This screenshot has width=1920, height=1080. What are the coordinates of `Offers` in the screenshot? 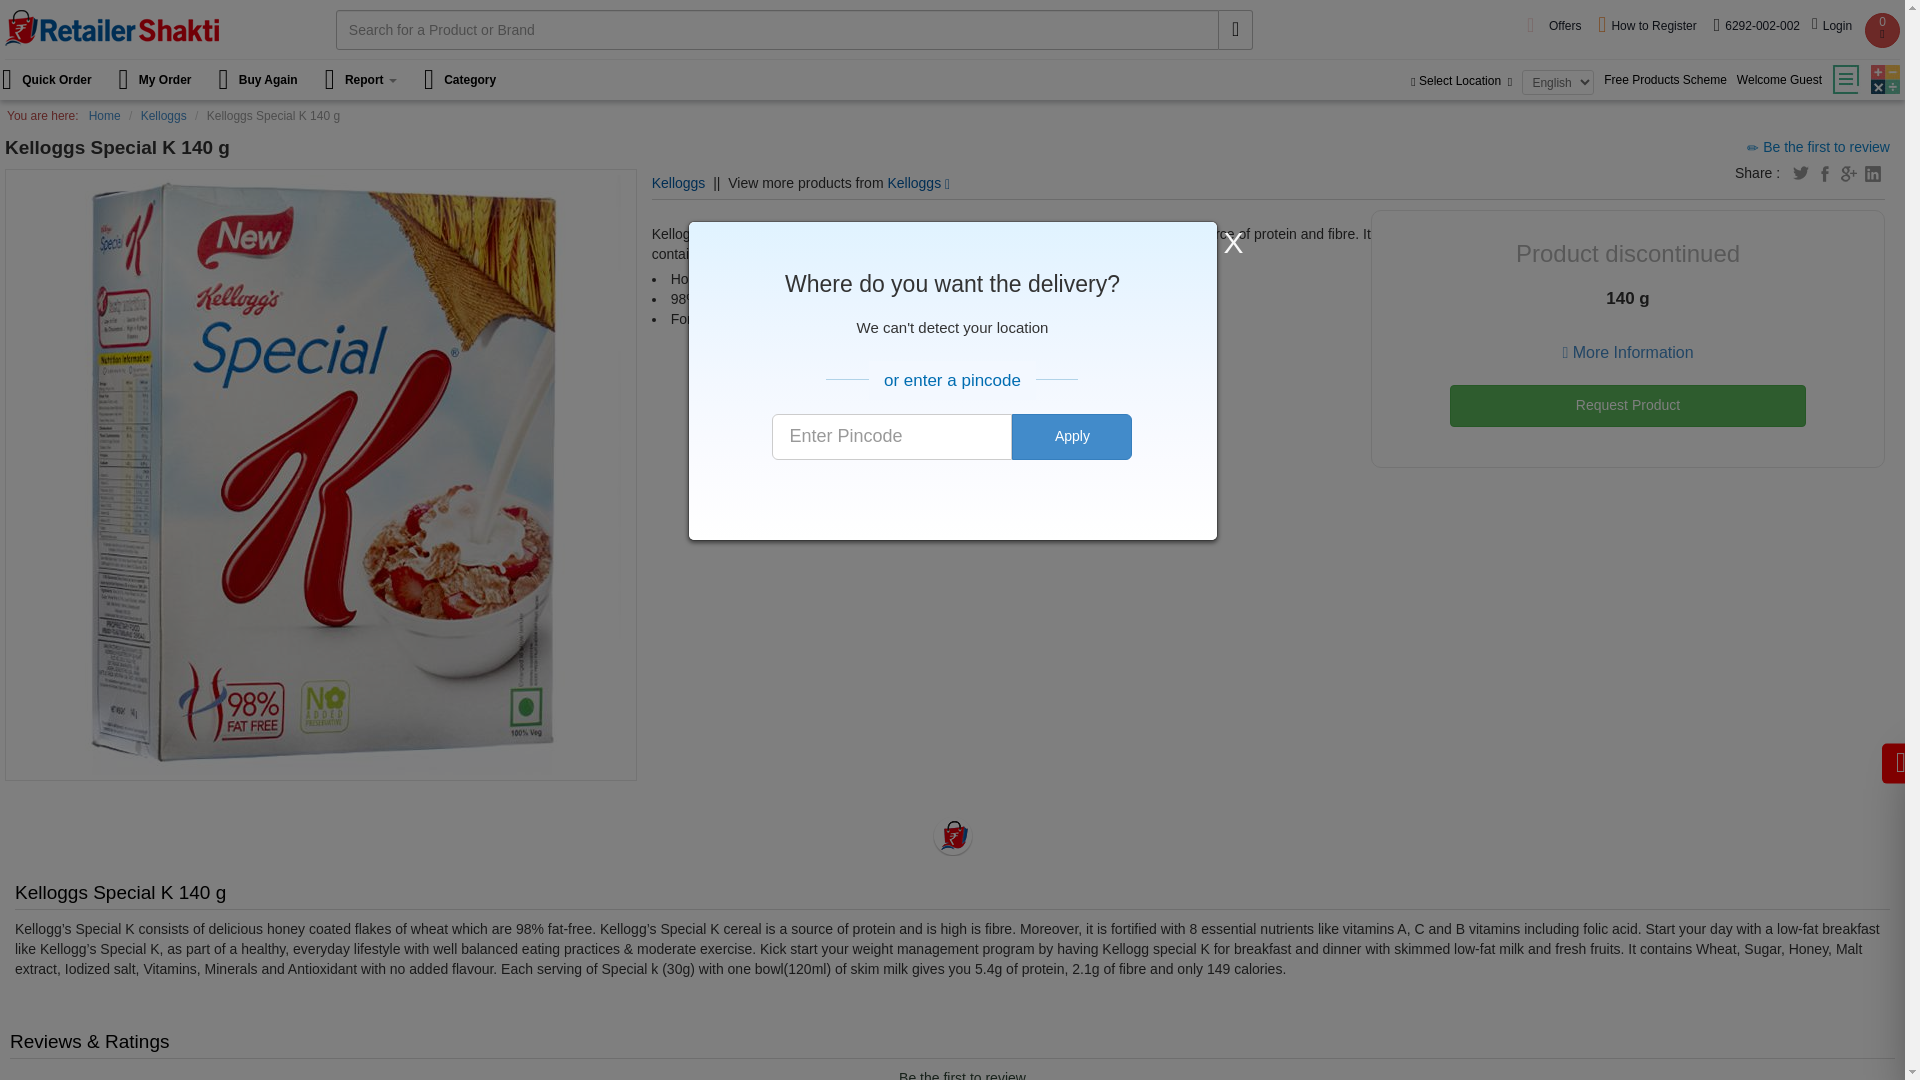 It's located at (1567, 26).